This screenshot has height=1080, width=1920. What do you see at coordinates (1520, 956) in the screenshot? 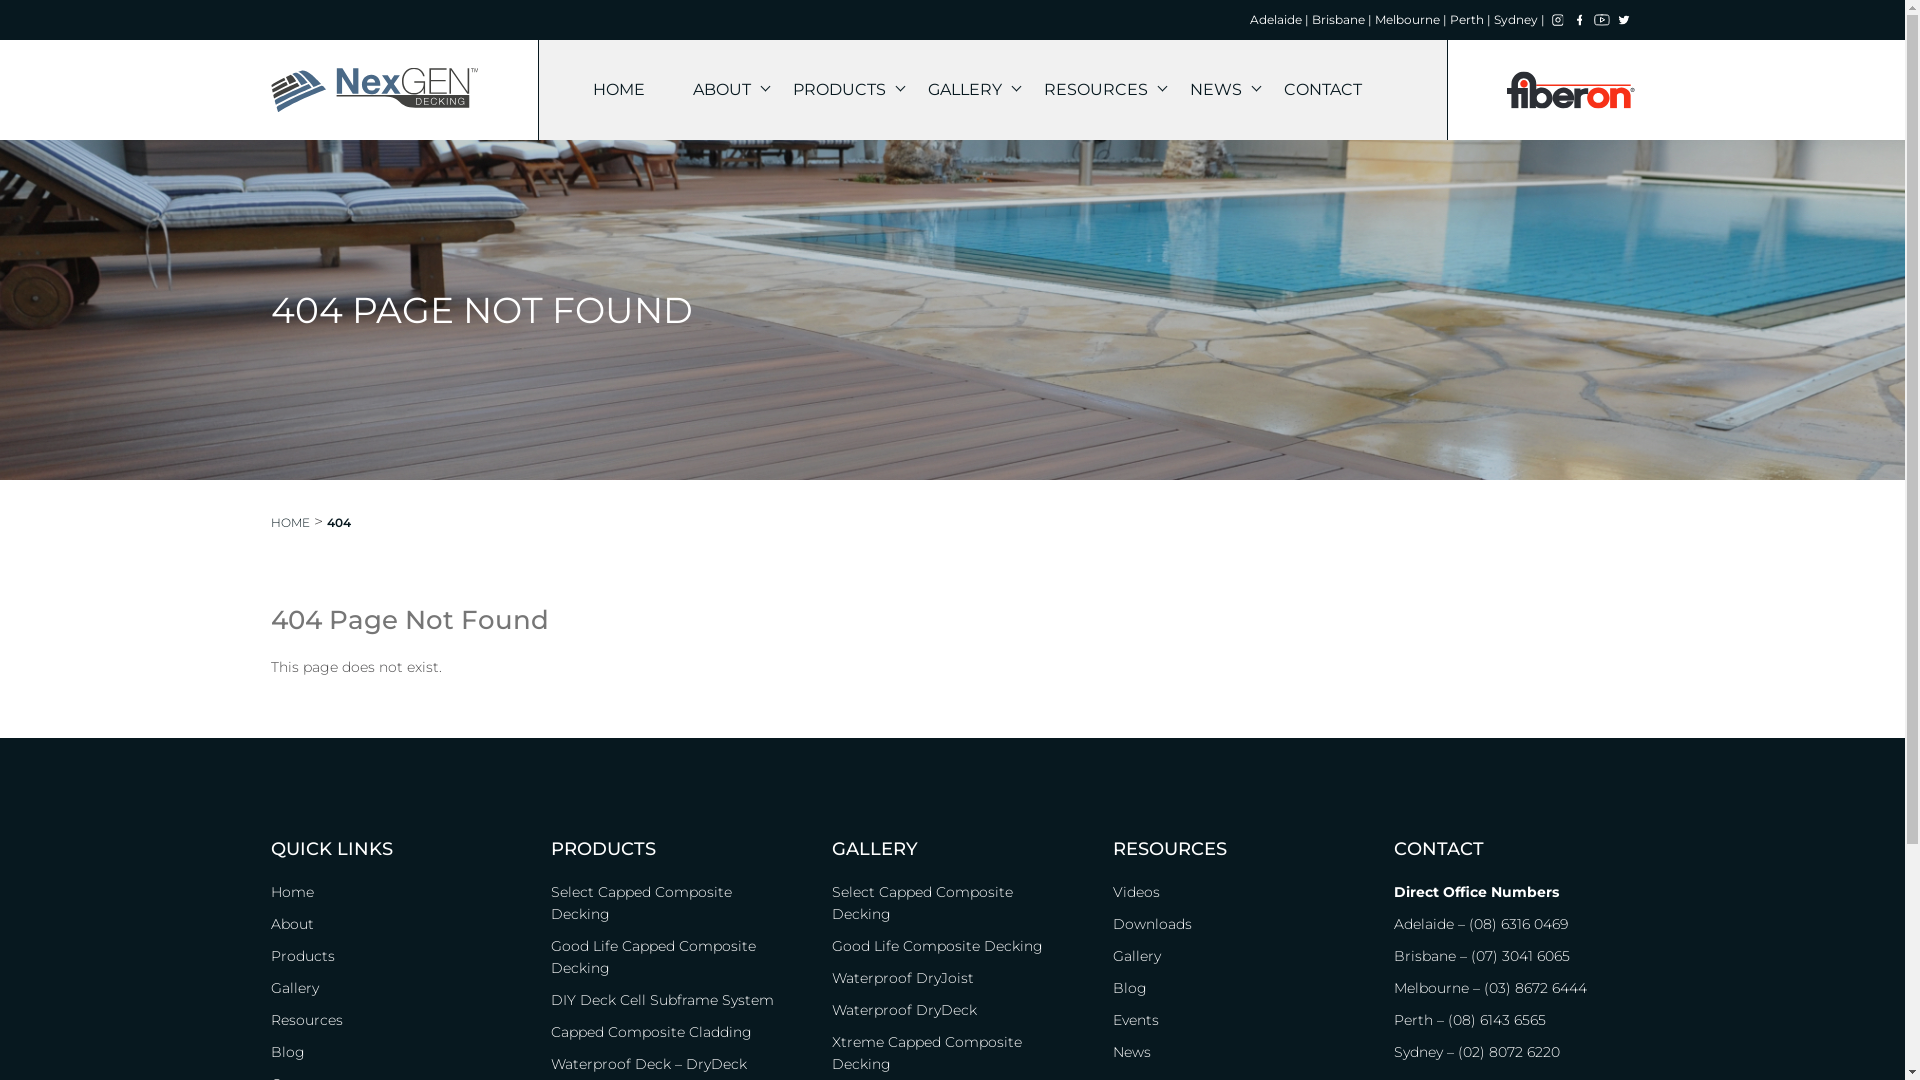
I see `(07) 3041 6065` at bounding box center [1520, 956].